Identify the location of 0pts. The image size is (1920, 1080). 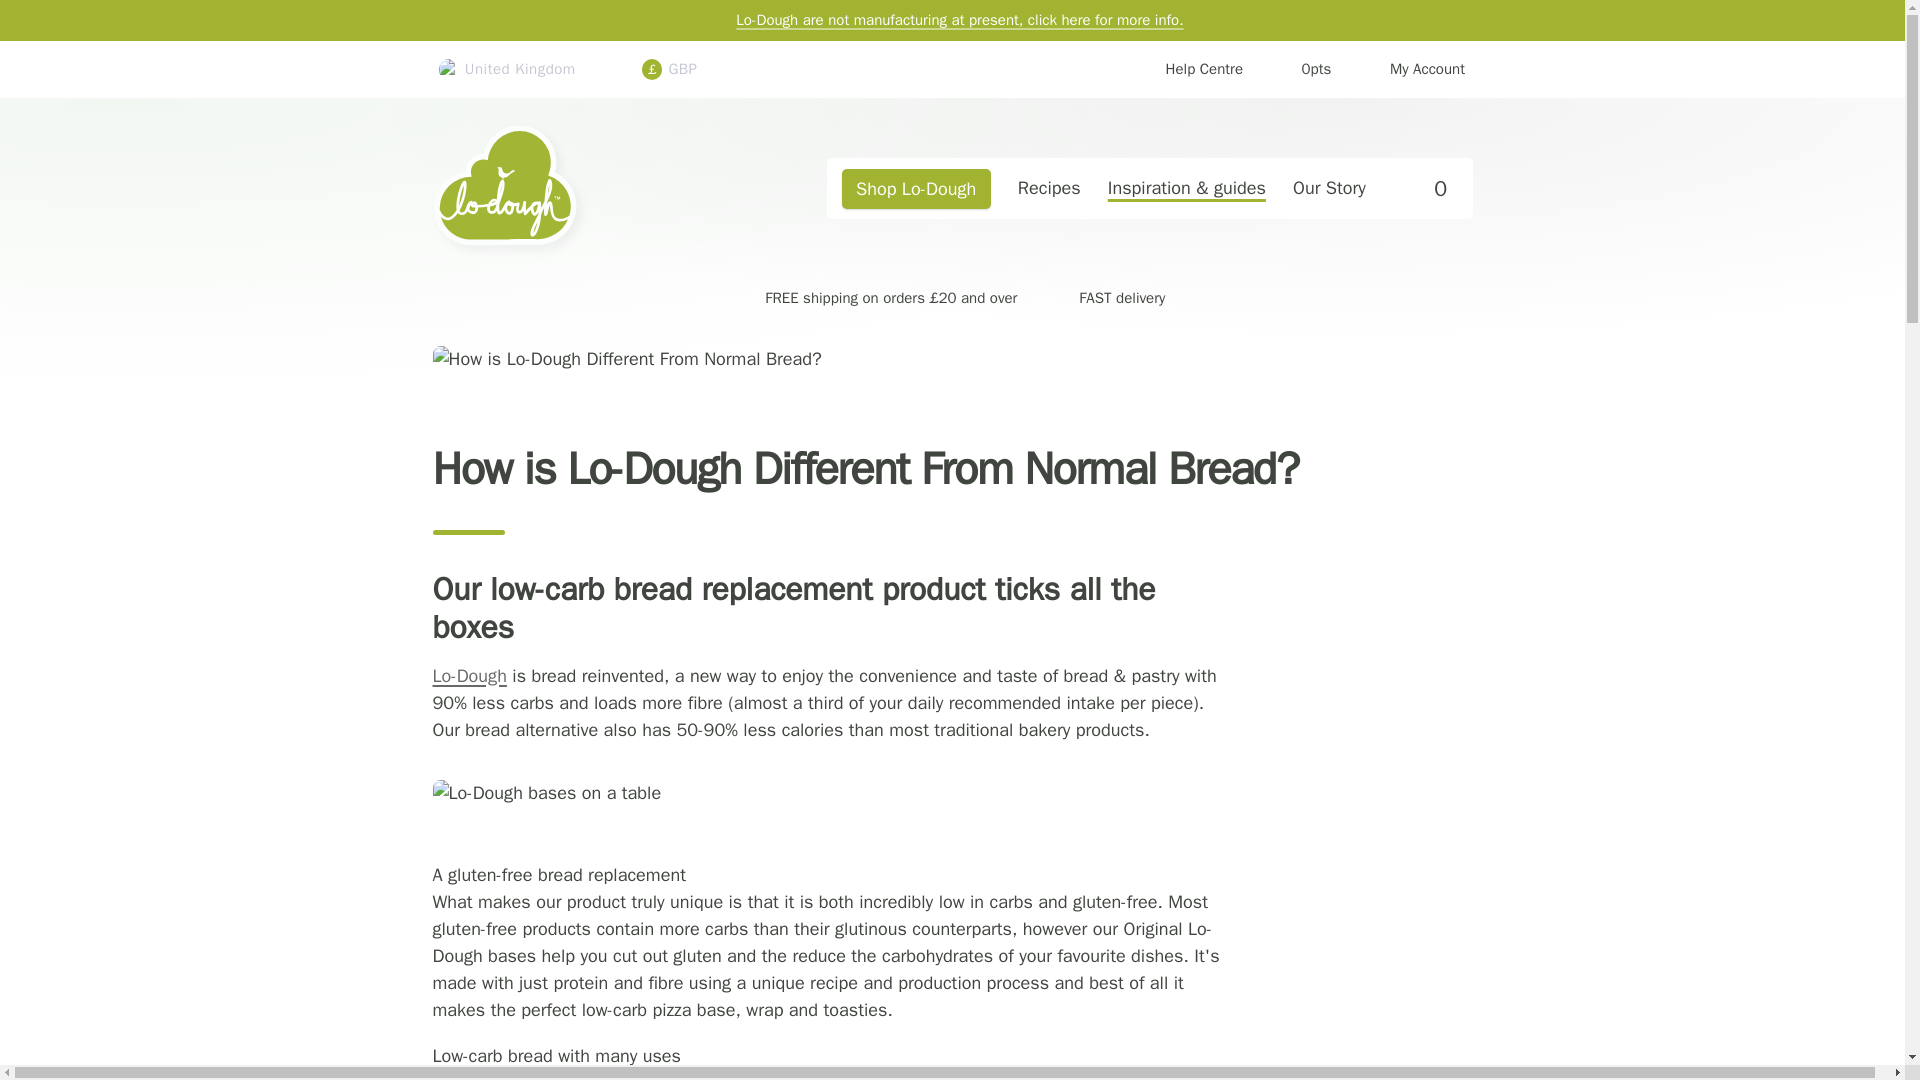
(1302, 70).